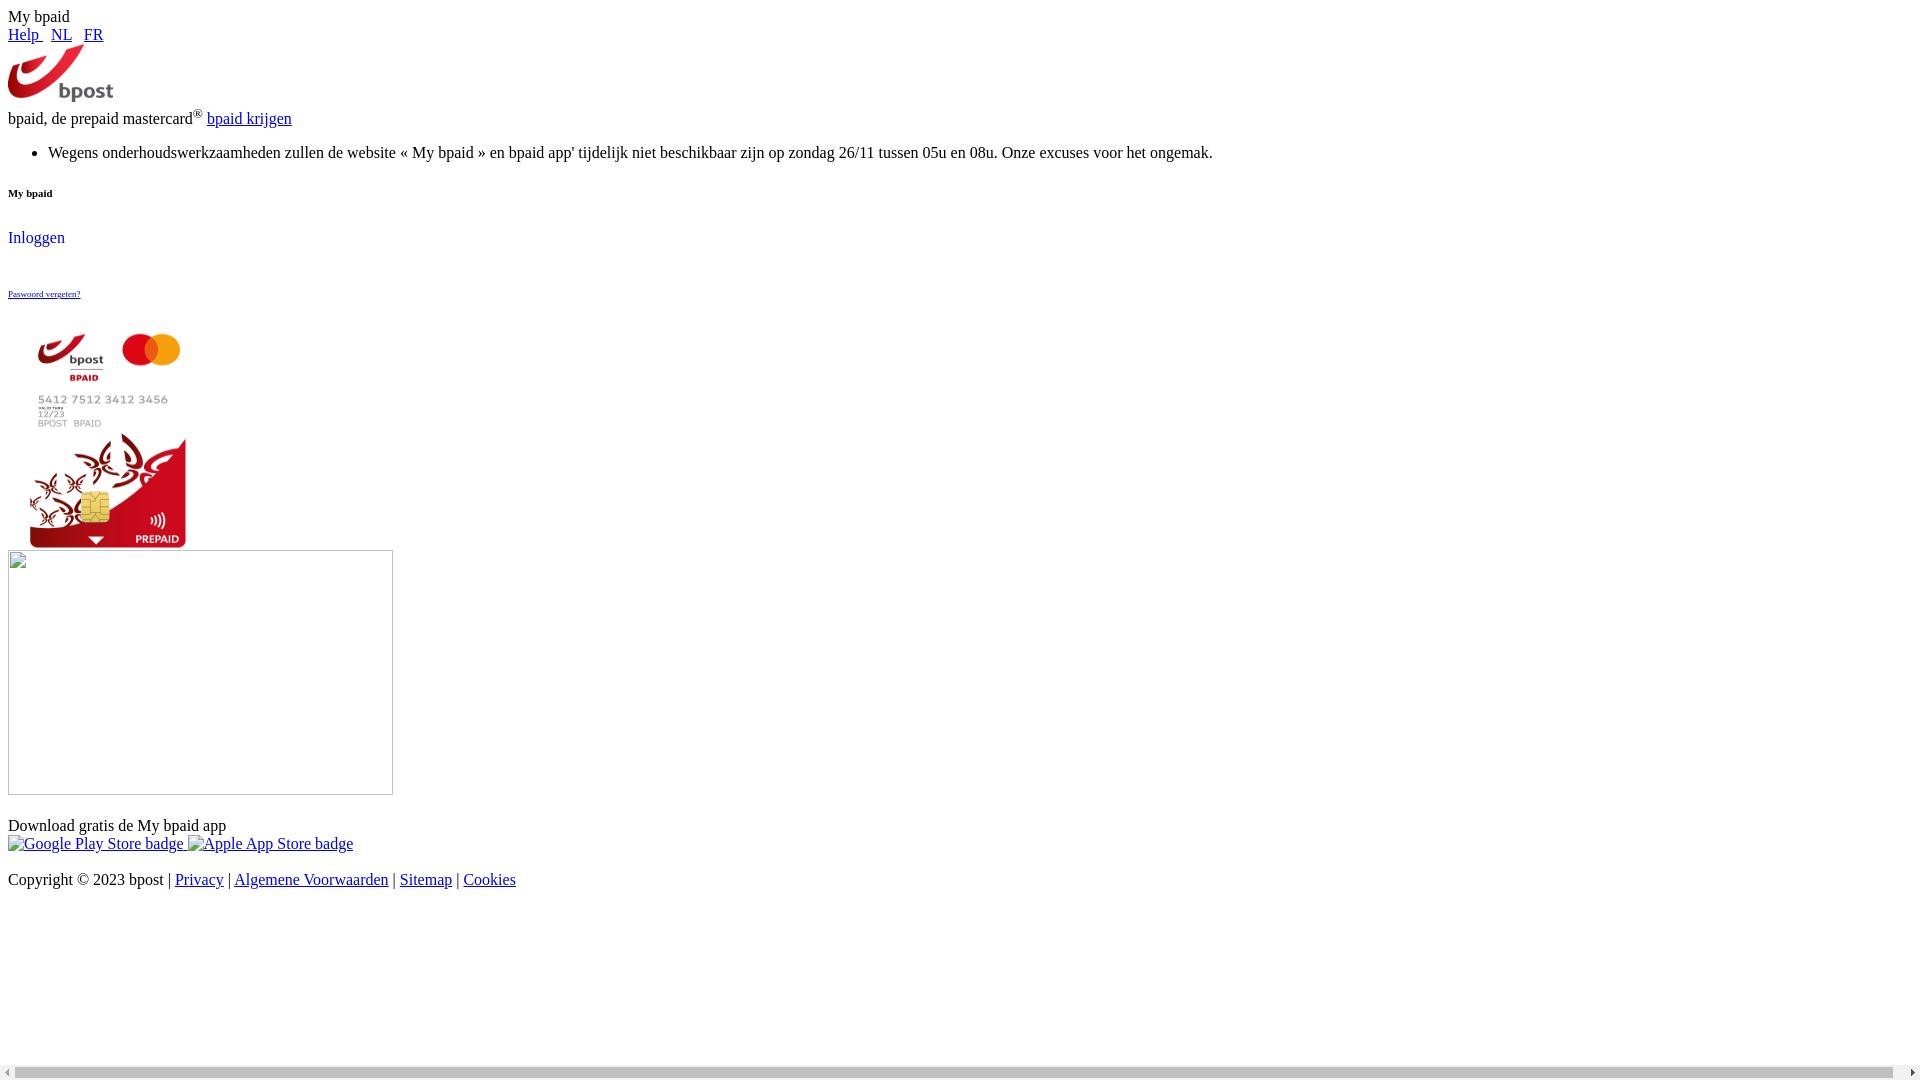 The image size is (1920, 1080). What do you see at coordinates (311, 880) in the screenshot?
I see `Algemene Voorwaarden` at bounding box center [311, 880].